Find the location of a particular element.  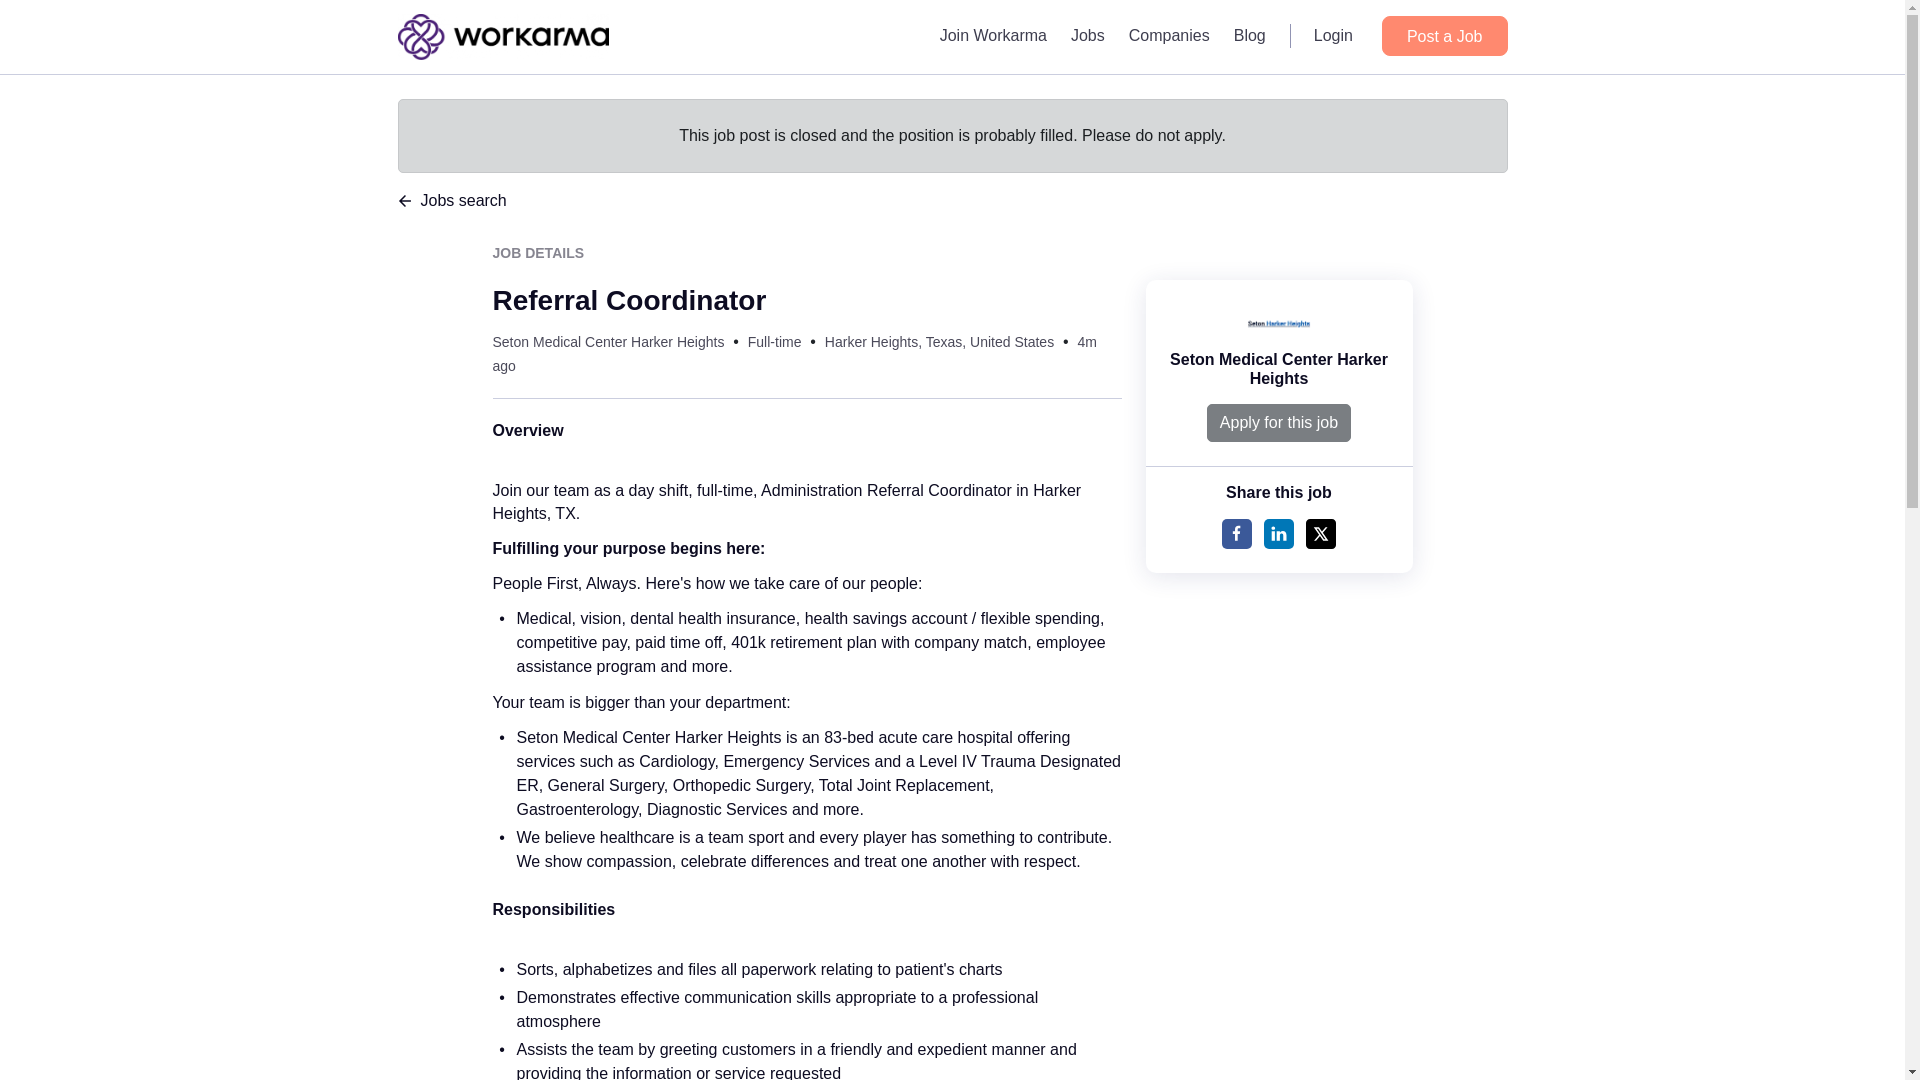

Harker Heights, Texas, United States is located at coordinates (940, 341).